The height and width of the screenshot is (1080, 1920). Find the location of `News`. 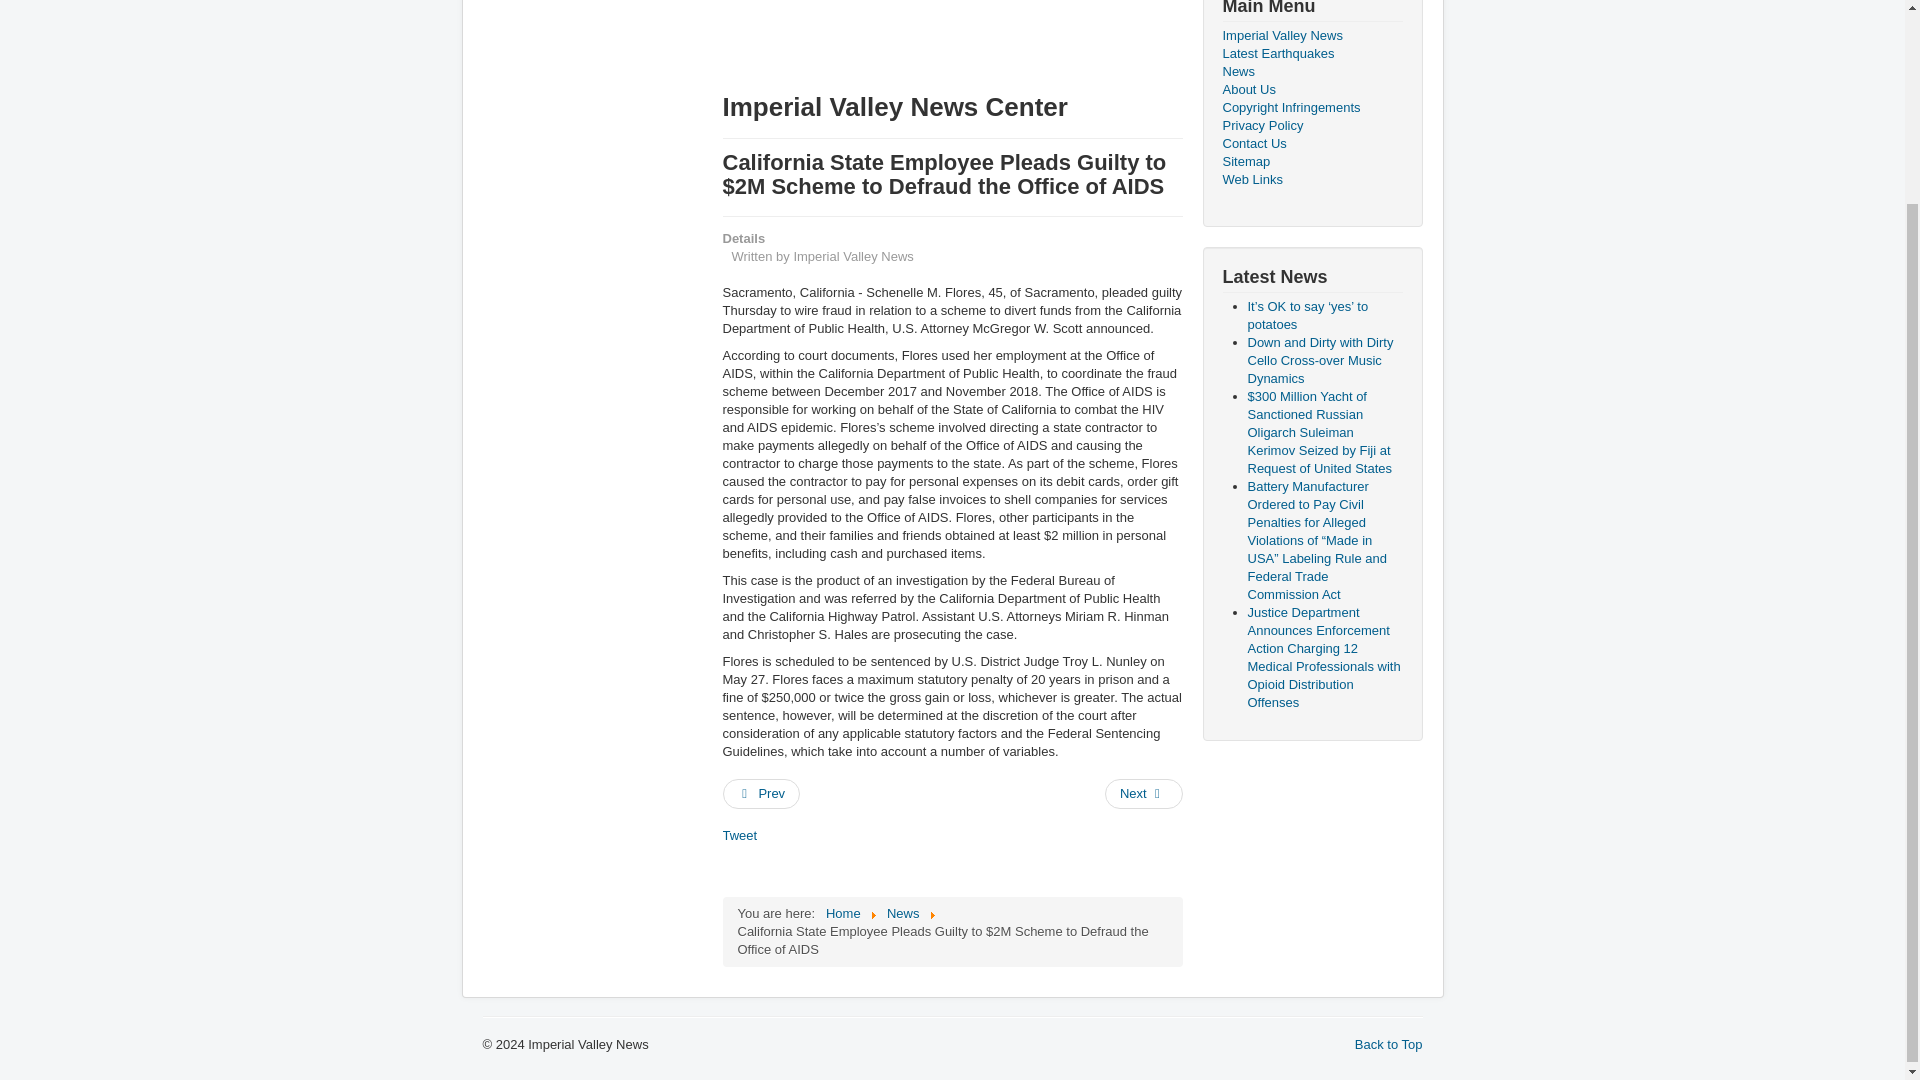

News is located at coordinates (1311, 72).